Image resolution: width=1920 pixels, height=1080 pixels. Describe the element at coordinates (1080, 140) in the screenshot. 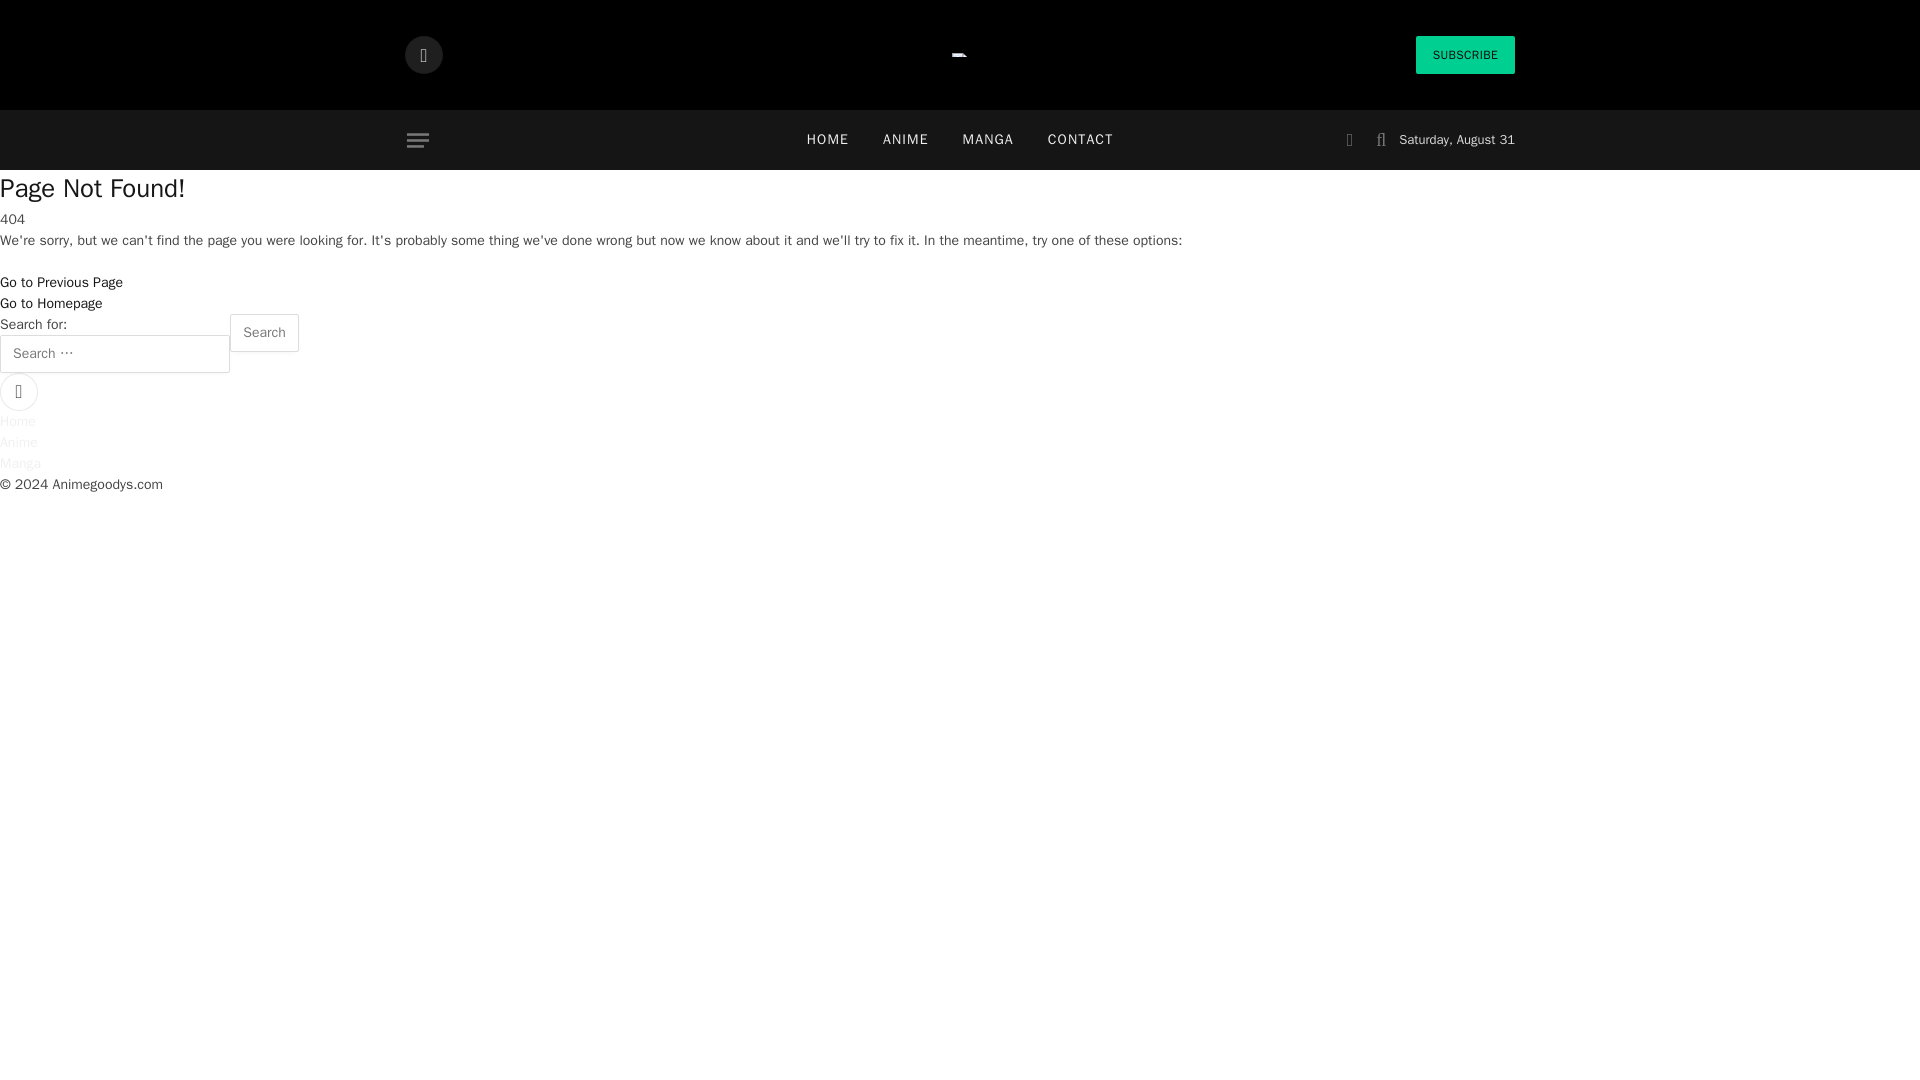

I see `CONTACT` at that location.